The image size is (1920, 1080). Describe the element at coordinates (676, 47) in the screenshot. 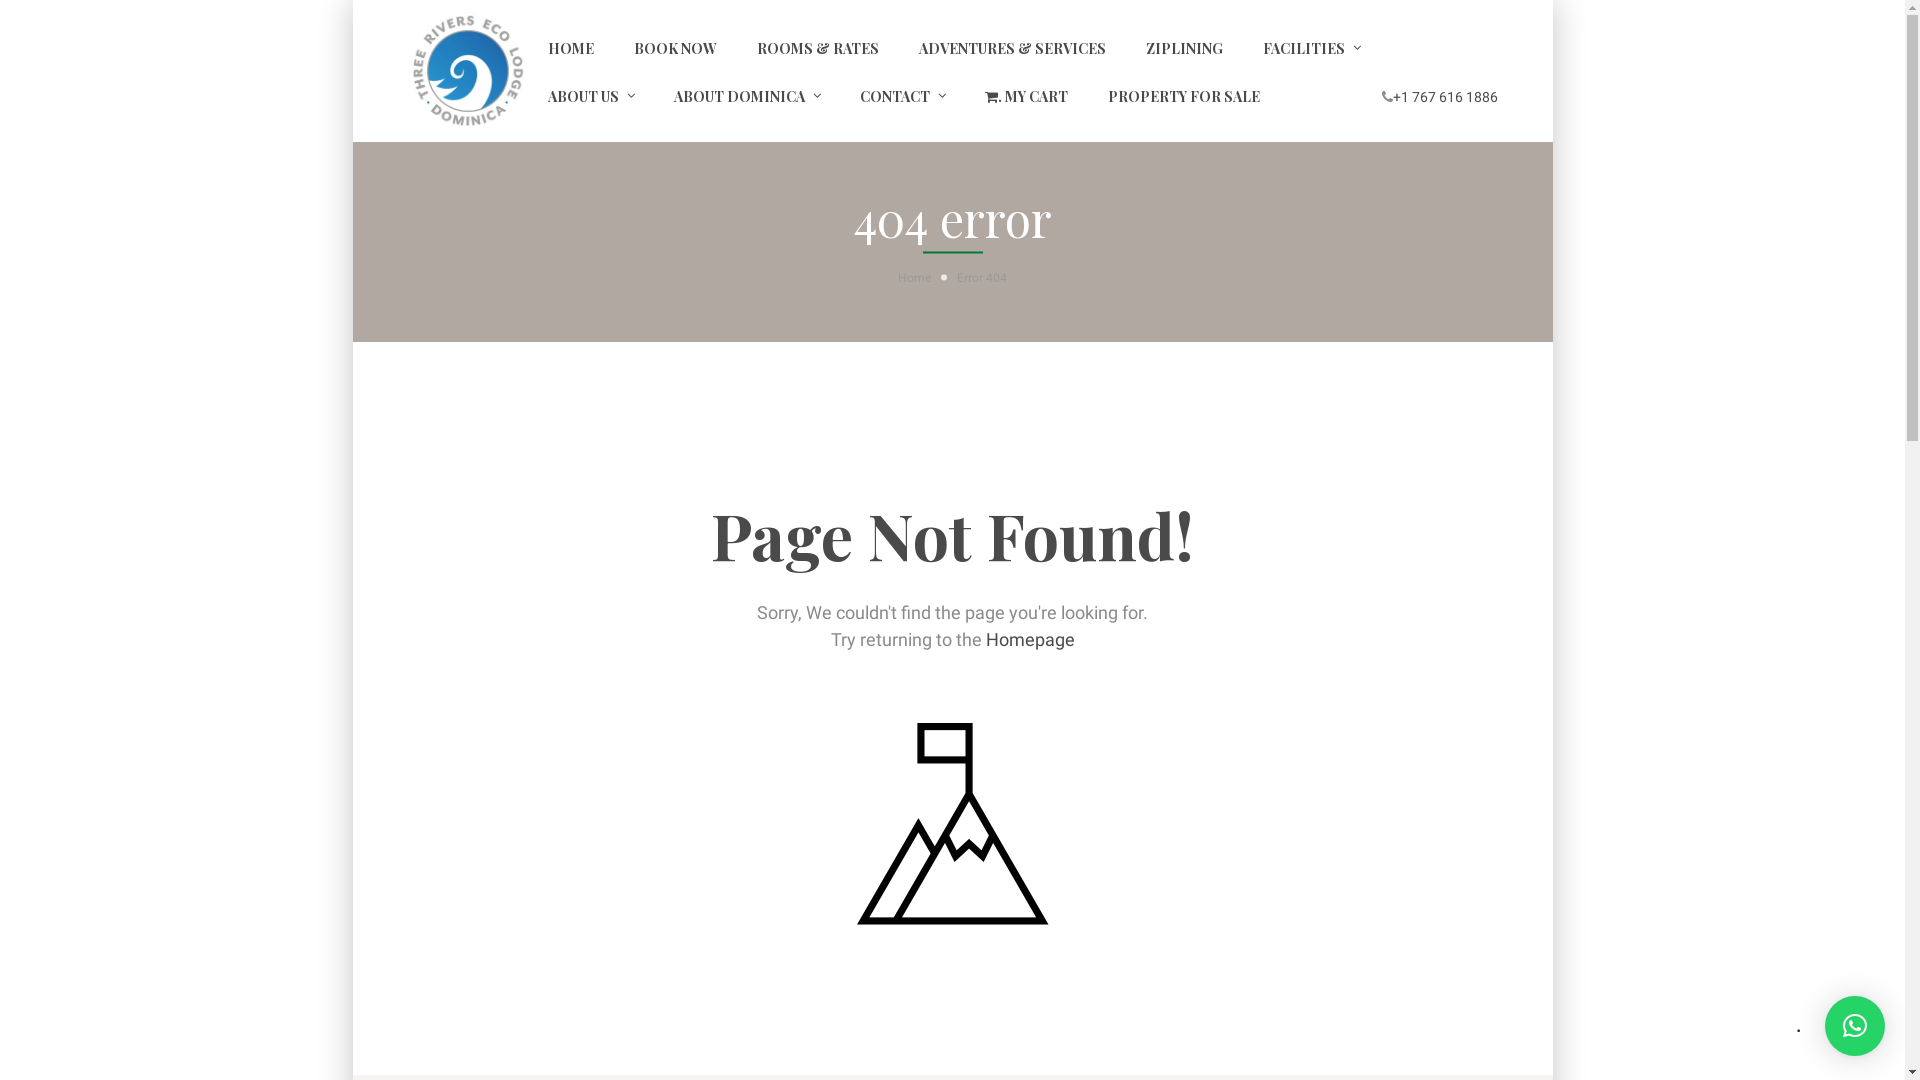

I see `BOOK NOW` at that location.